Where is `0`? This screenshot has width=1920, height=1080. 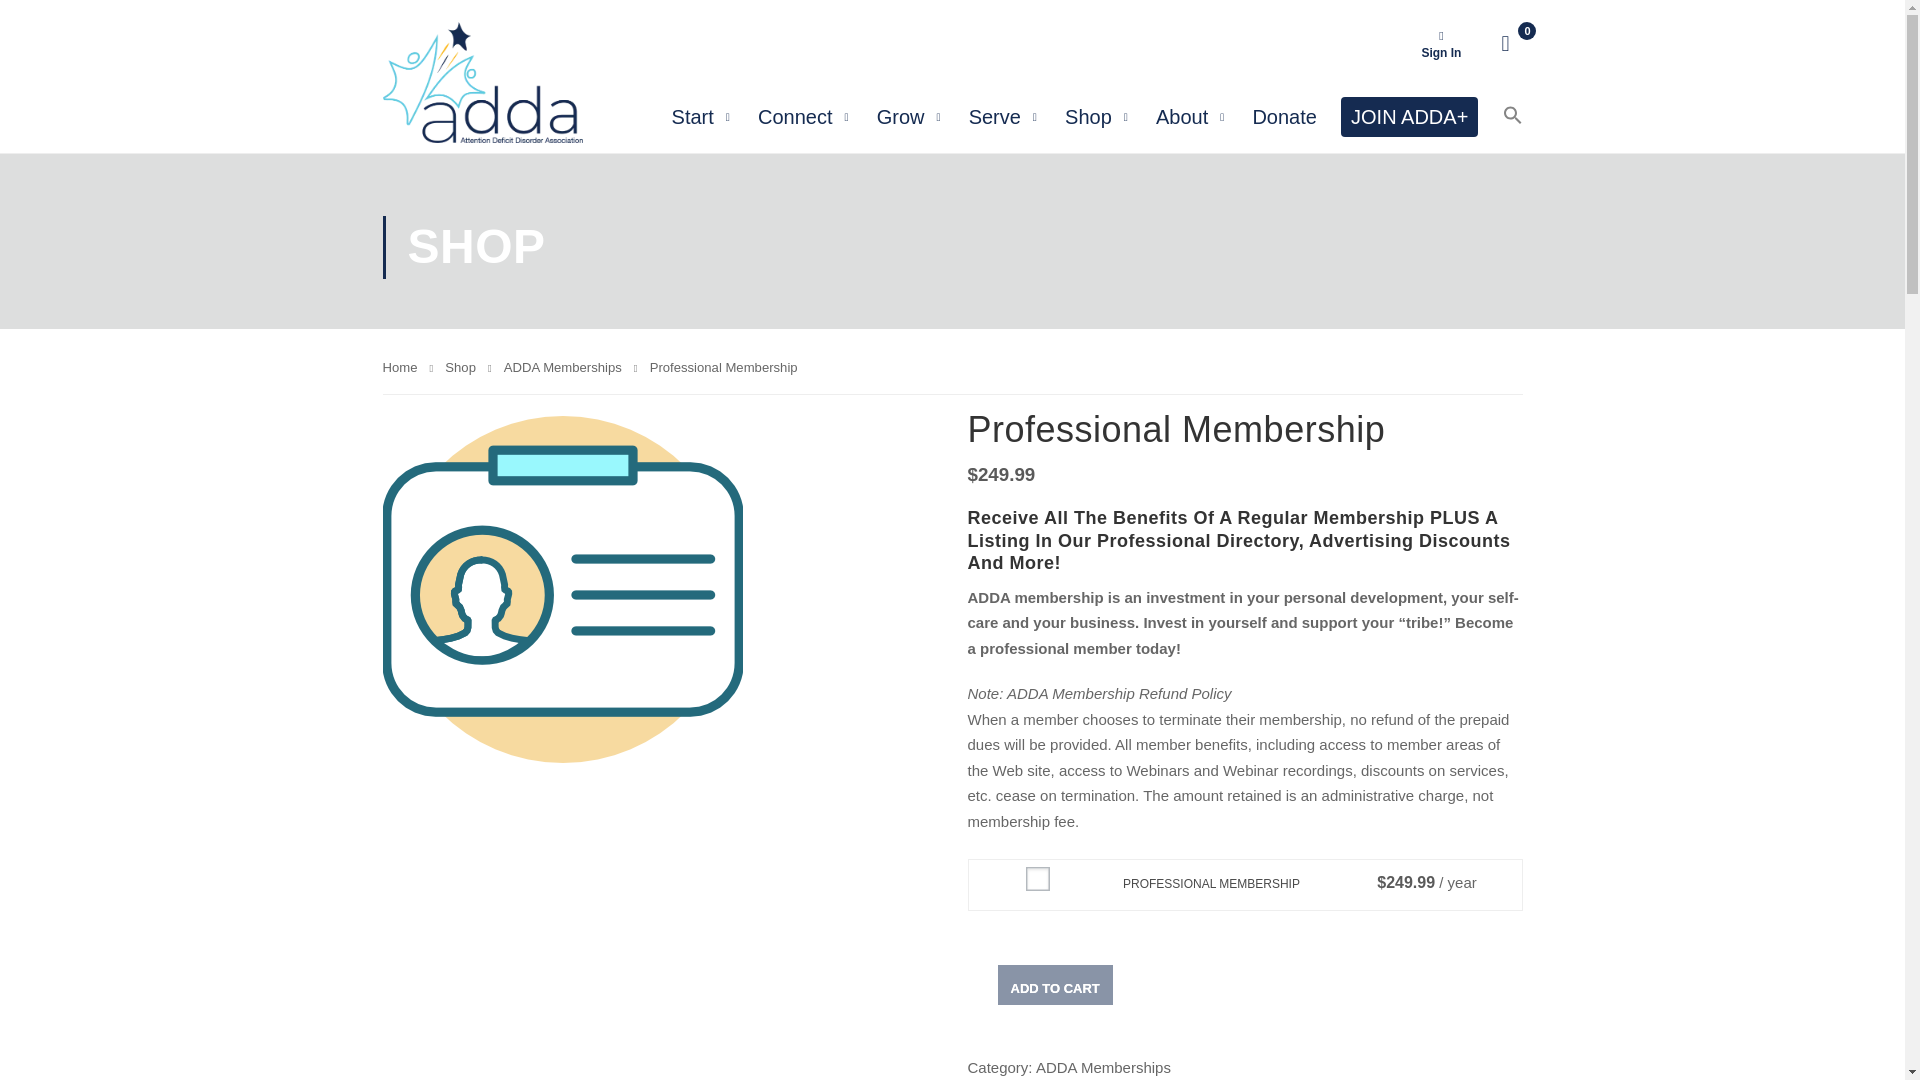 0 is located at coordinates (1512, 44).